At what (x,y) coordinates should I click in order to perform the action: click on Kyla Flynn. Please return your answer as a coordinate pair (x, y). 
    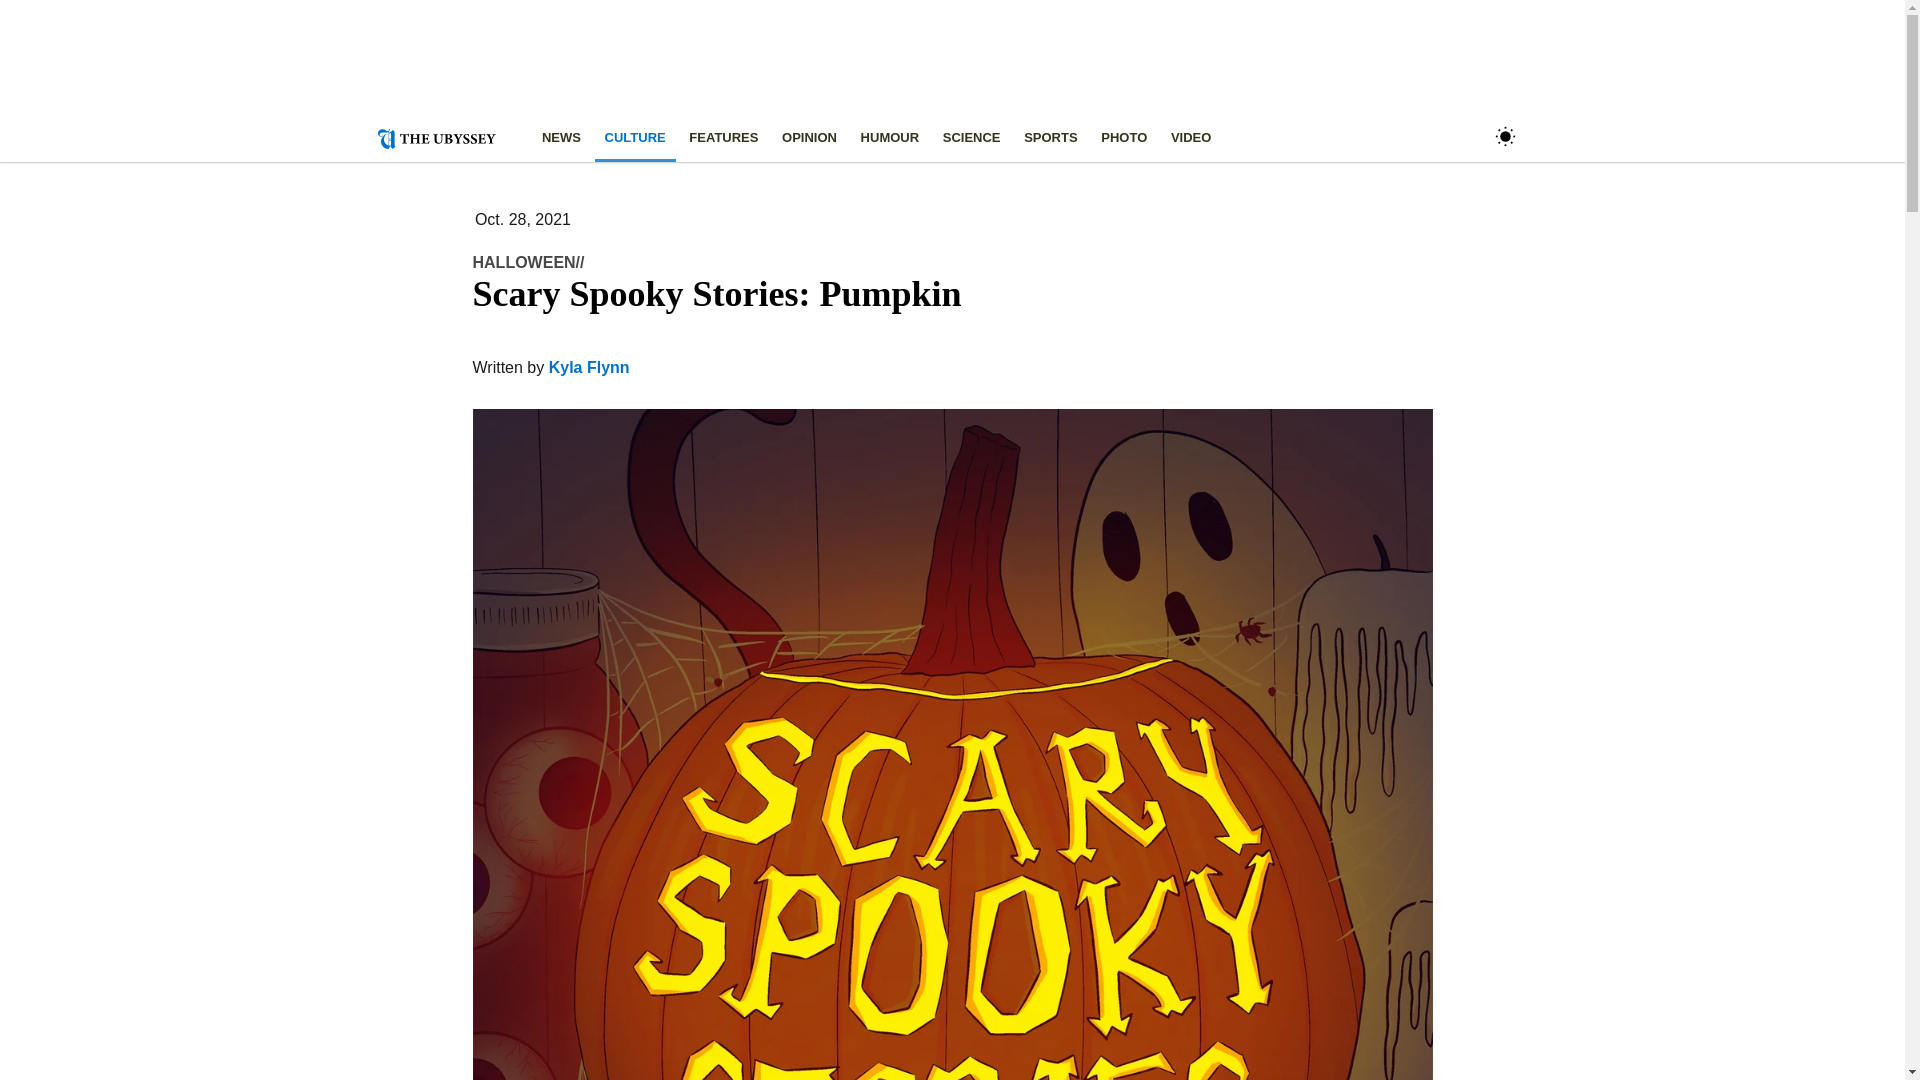
    Looking at the image, I should click on (589, 366).